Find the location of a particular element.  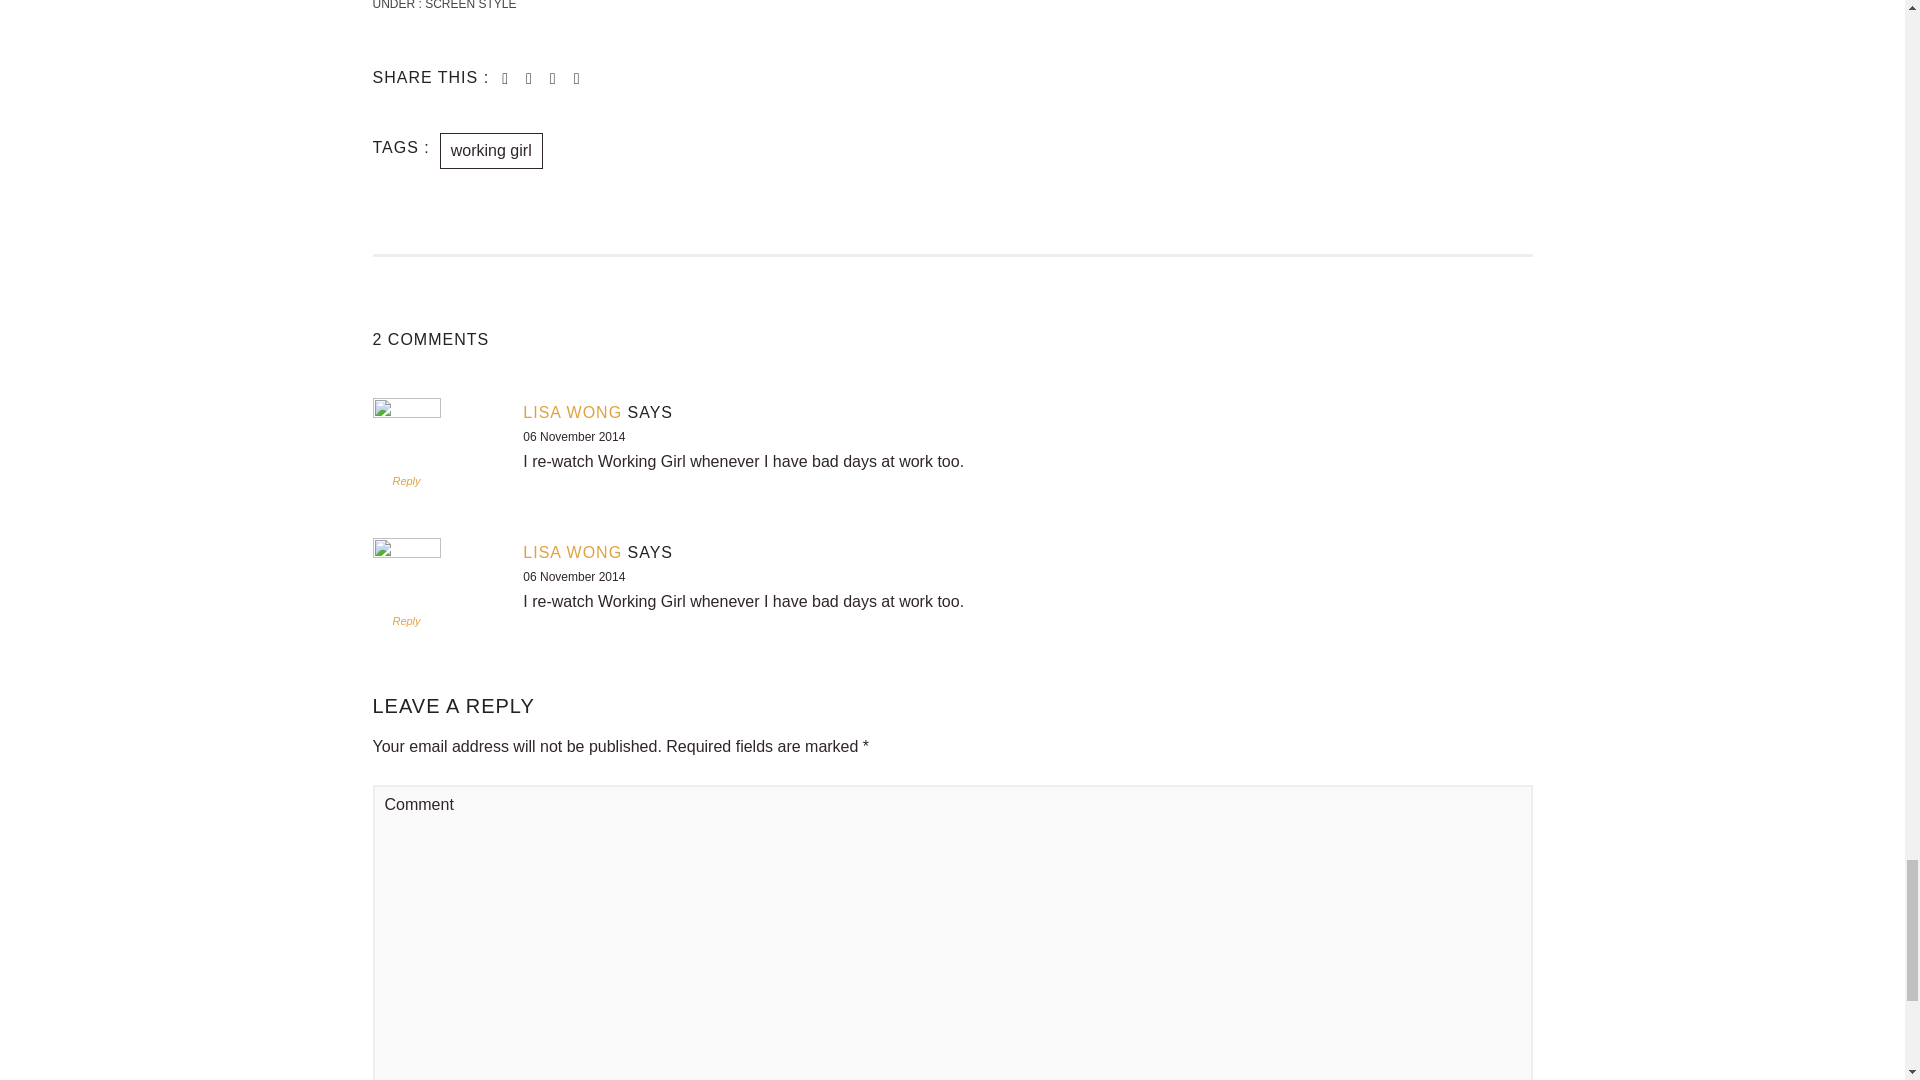

working girl is located at coordinates (491, 150).